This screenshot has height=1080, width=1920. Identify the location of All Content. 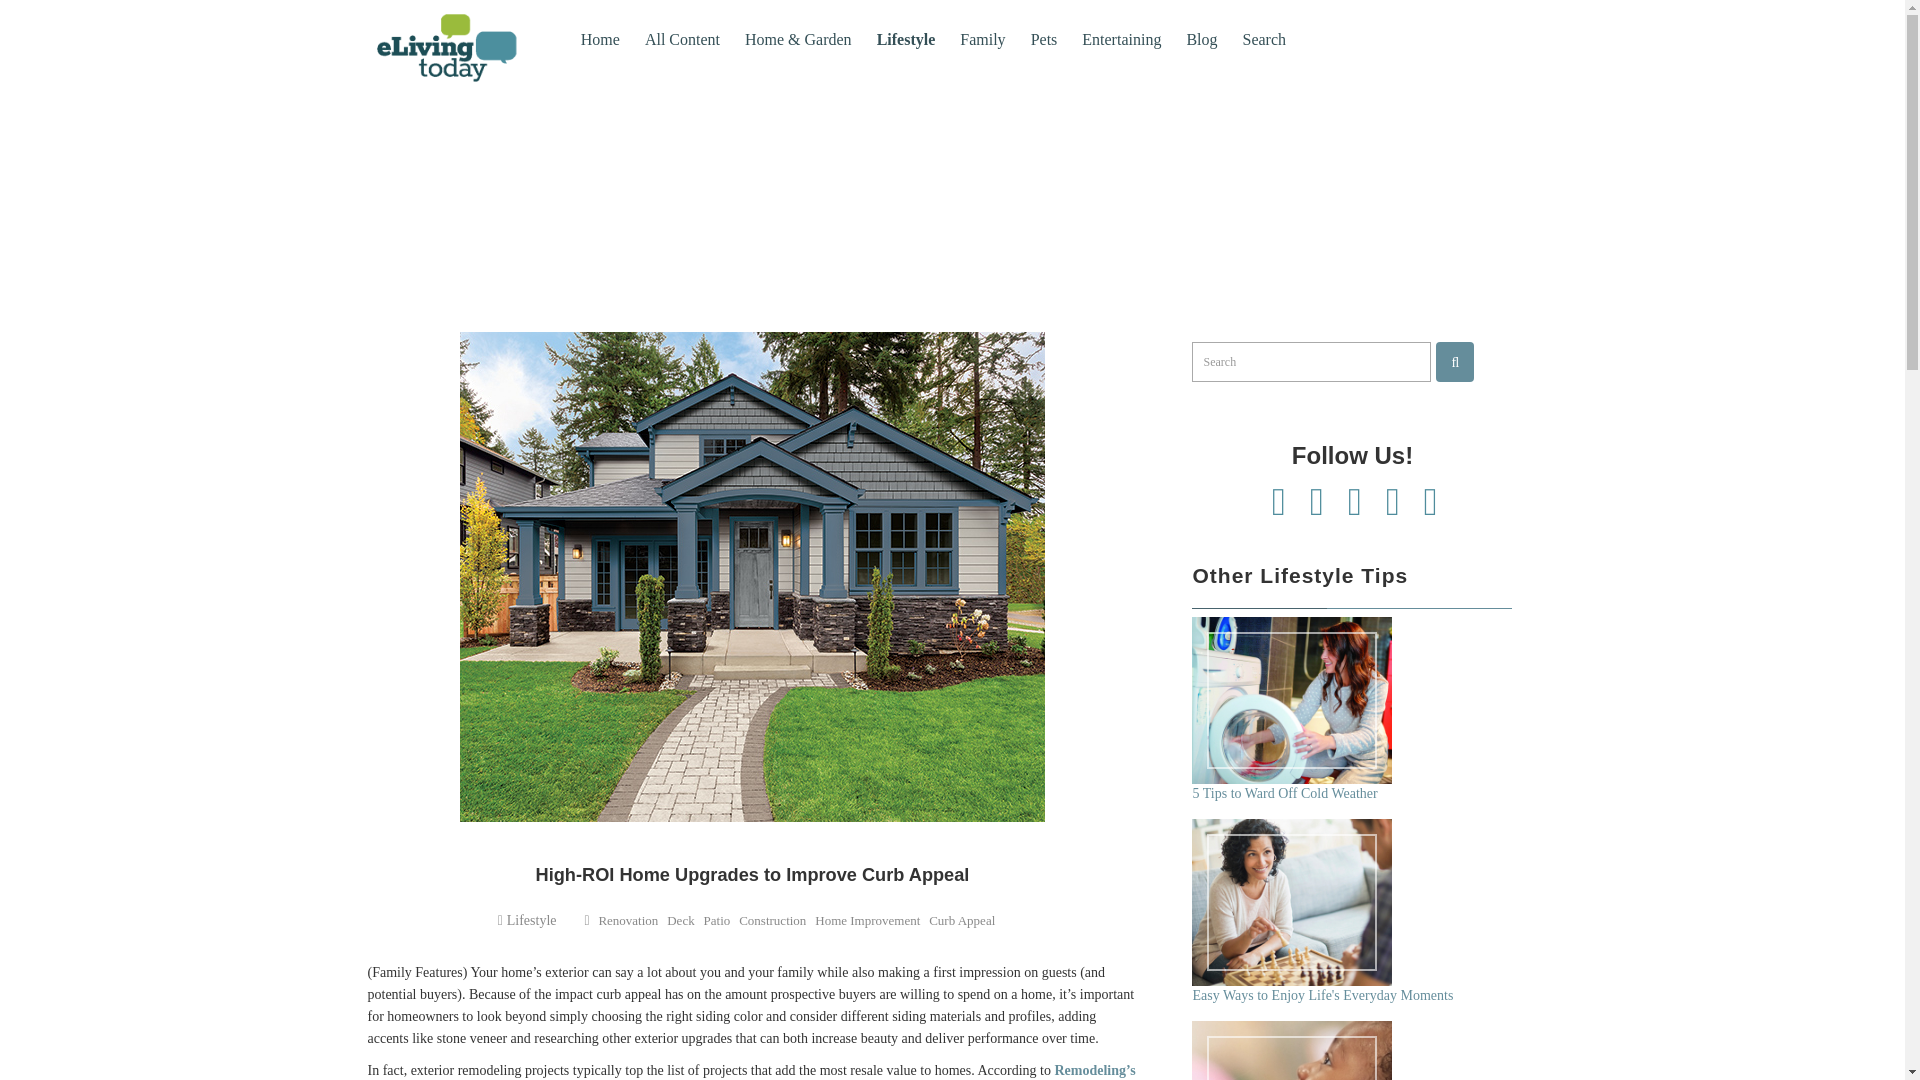
(682, 40).